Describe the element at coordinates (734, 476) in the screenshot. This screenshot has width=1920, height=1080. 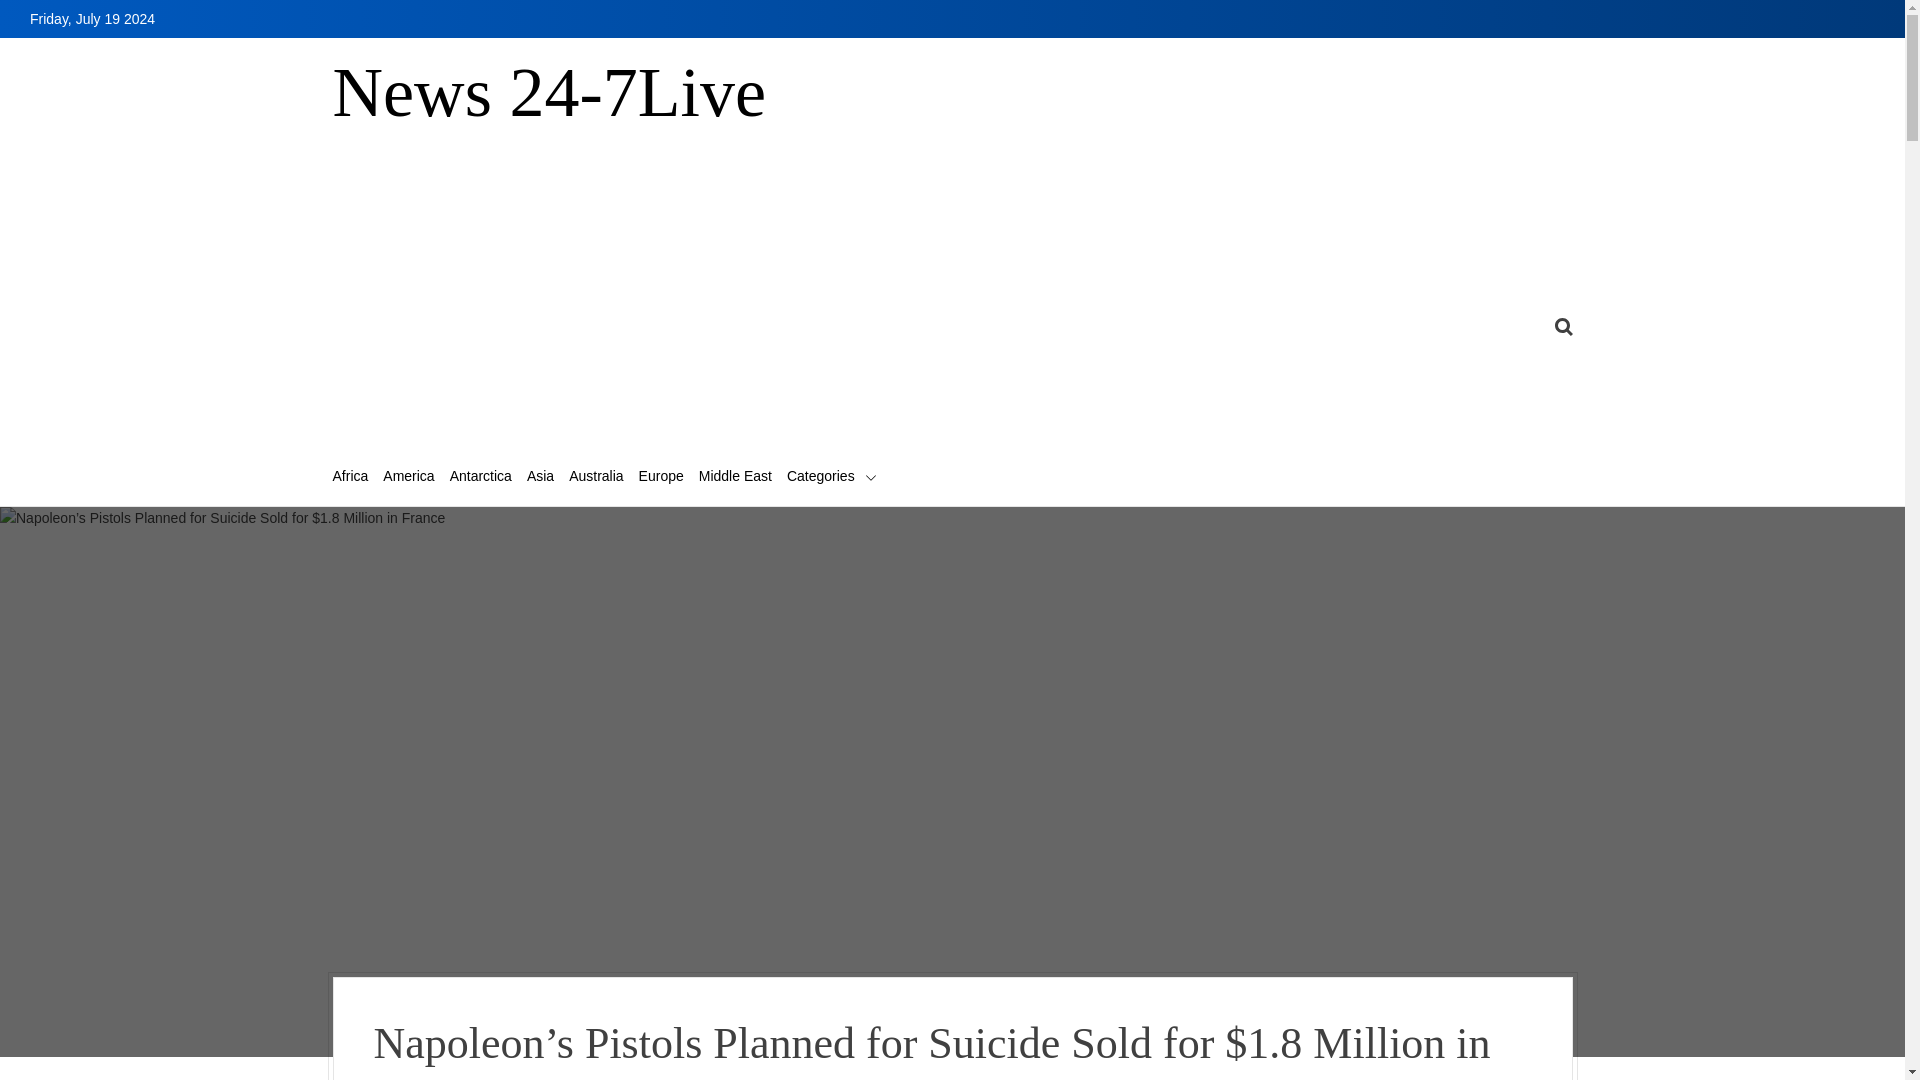
I see `Middle East` at that location.